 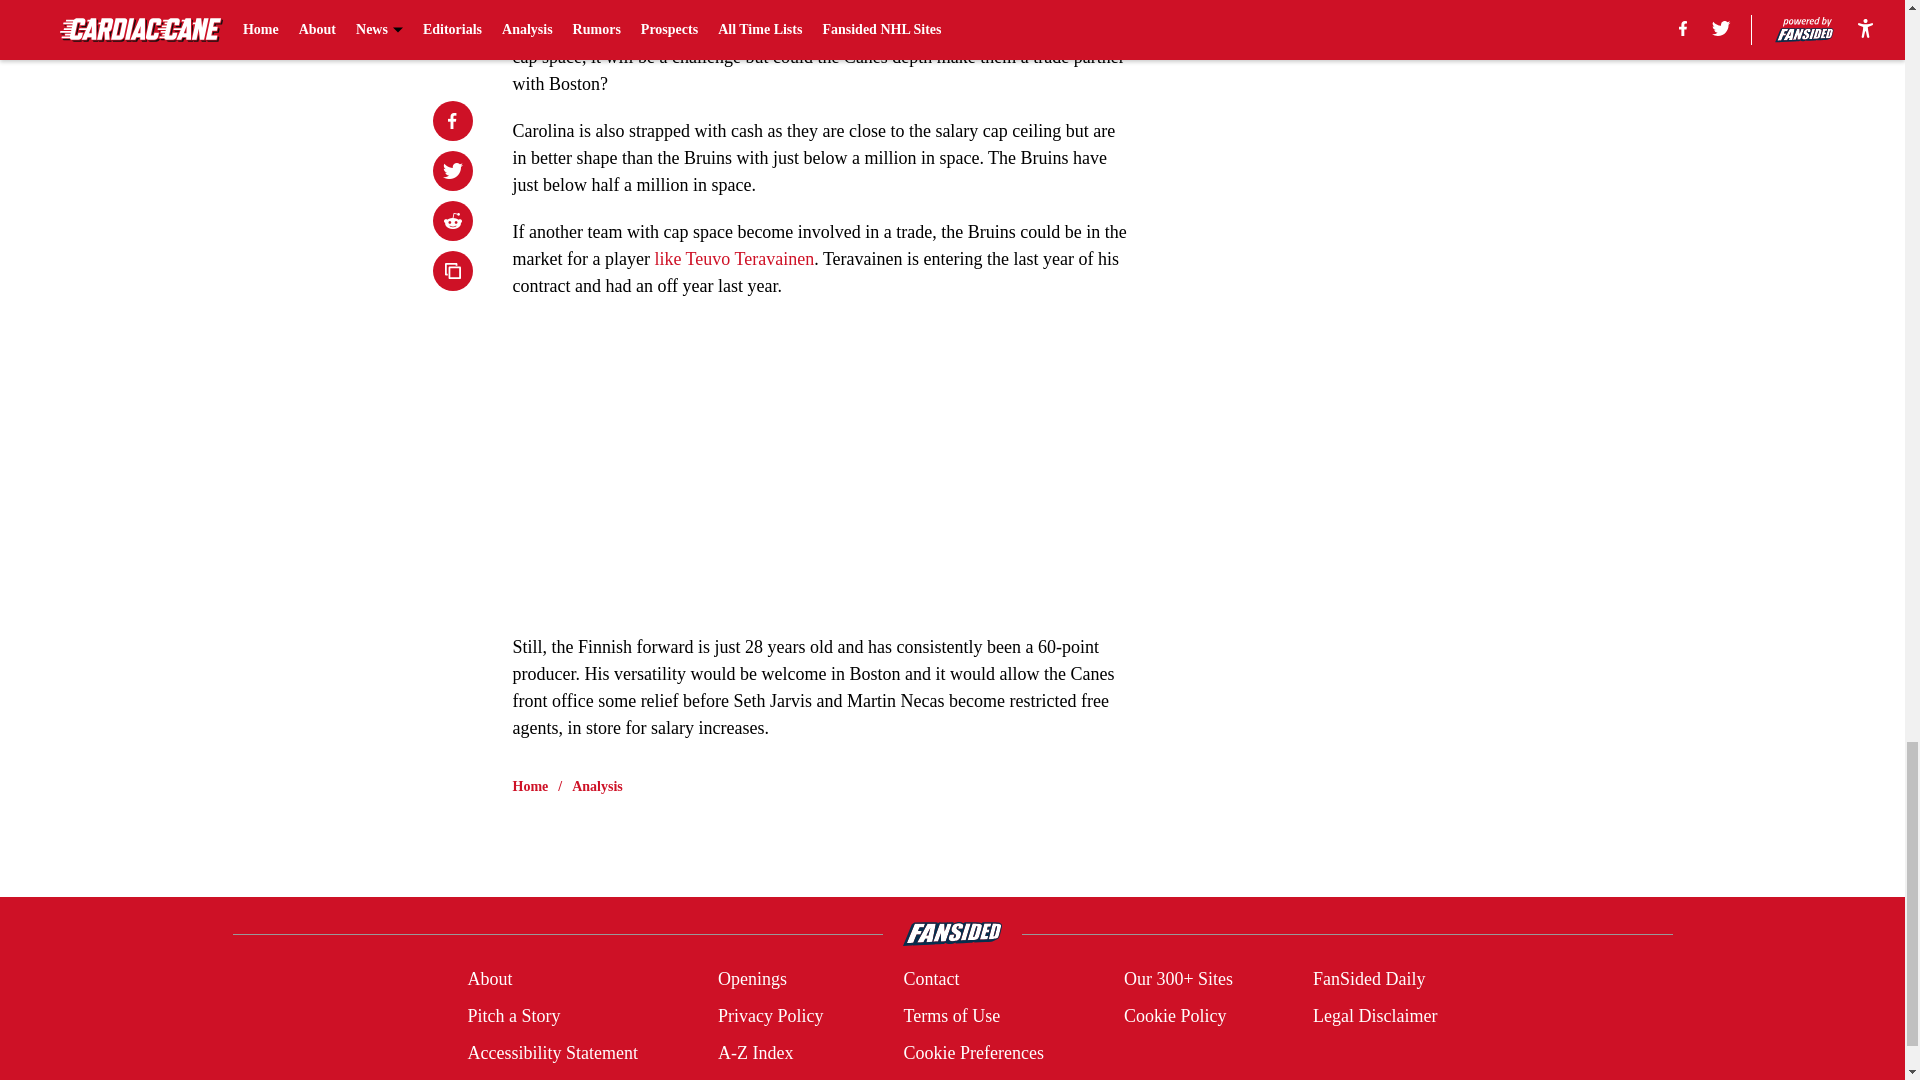 What do you see at coordinates (530, 786) in the screenshot?
I see `Home` at bounding box center [530, 786].